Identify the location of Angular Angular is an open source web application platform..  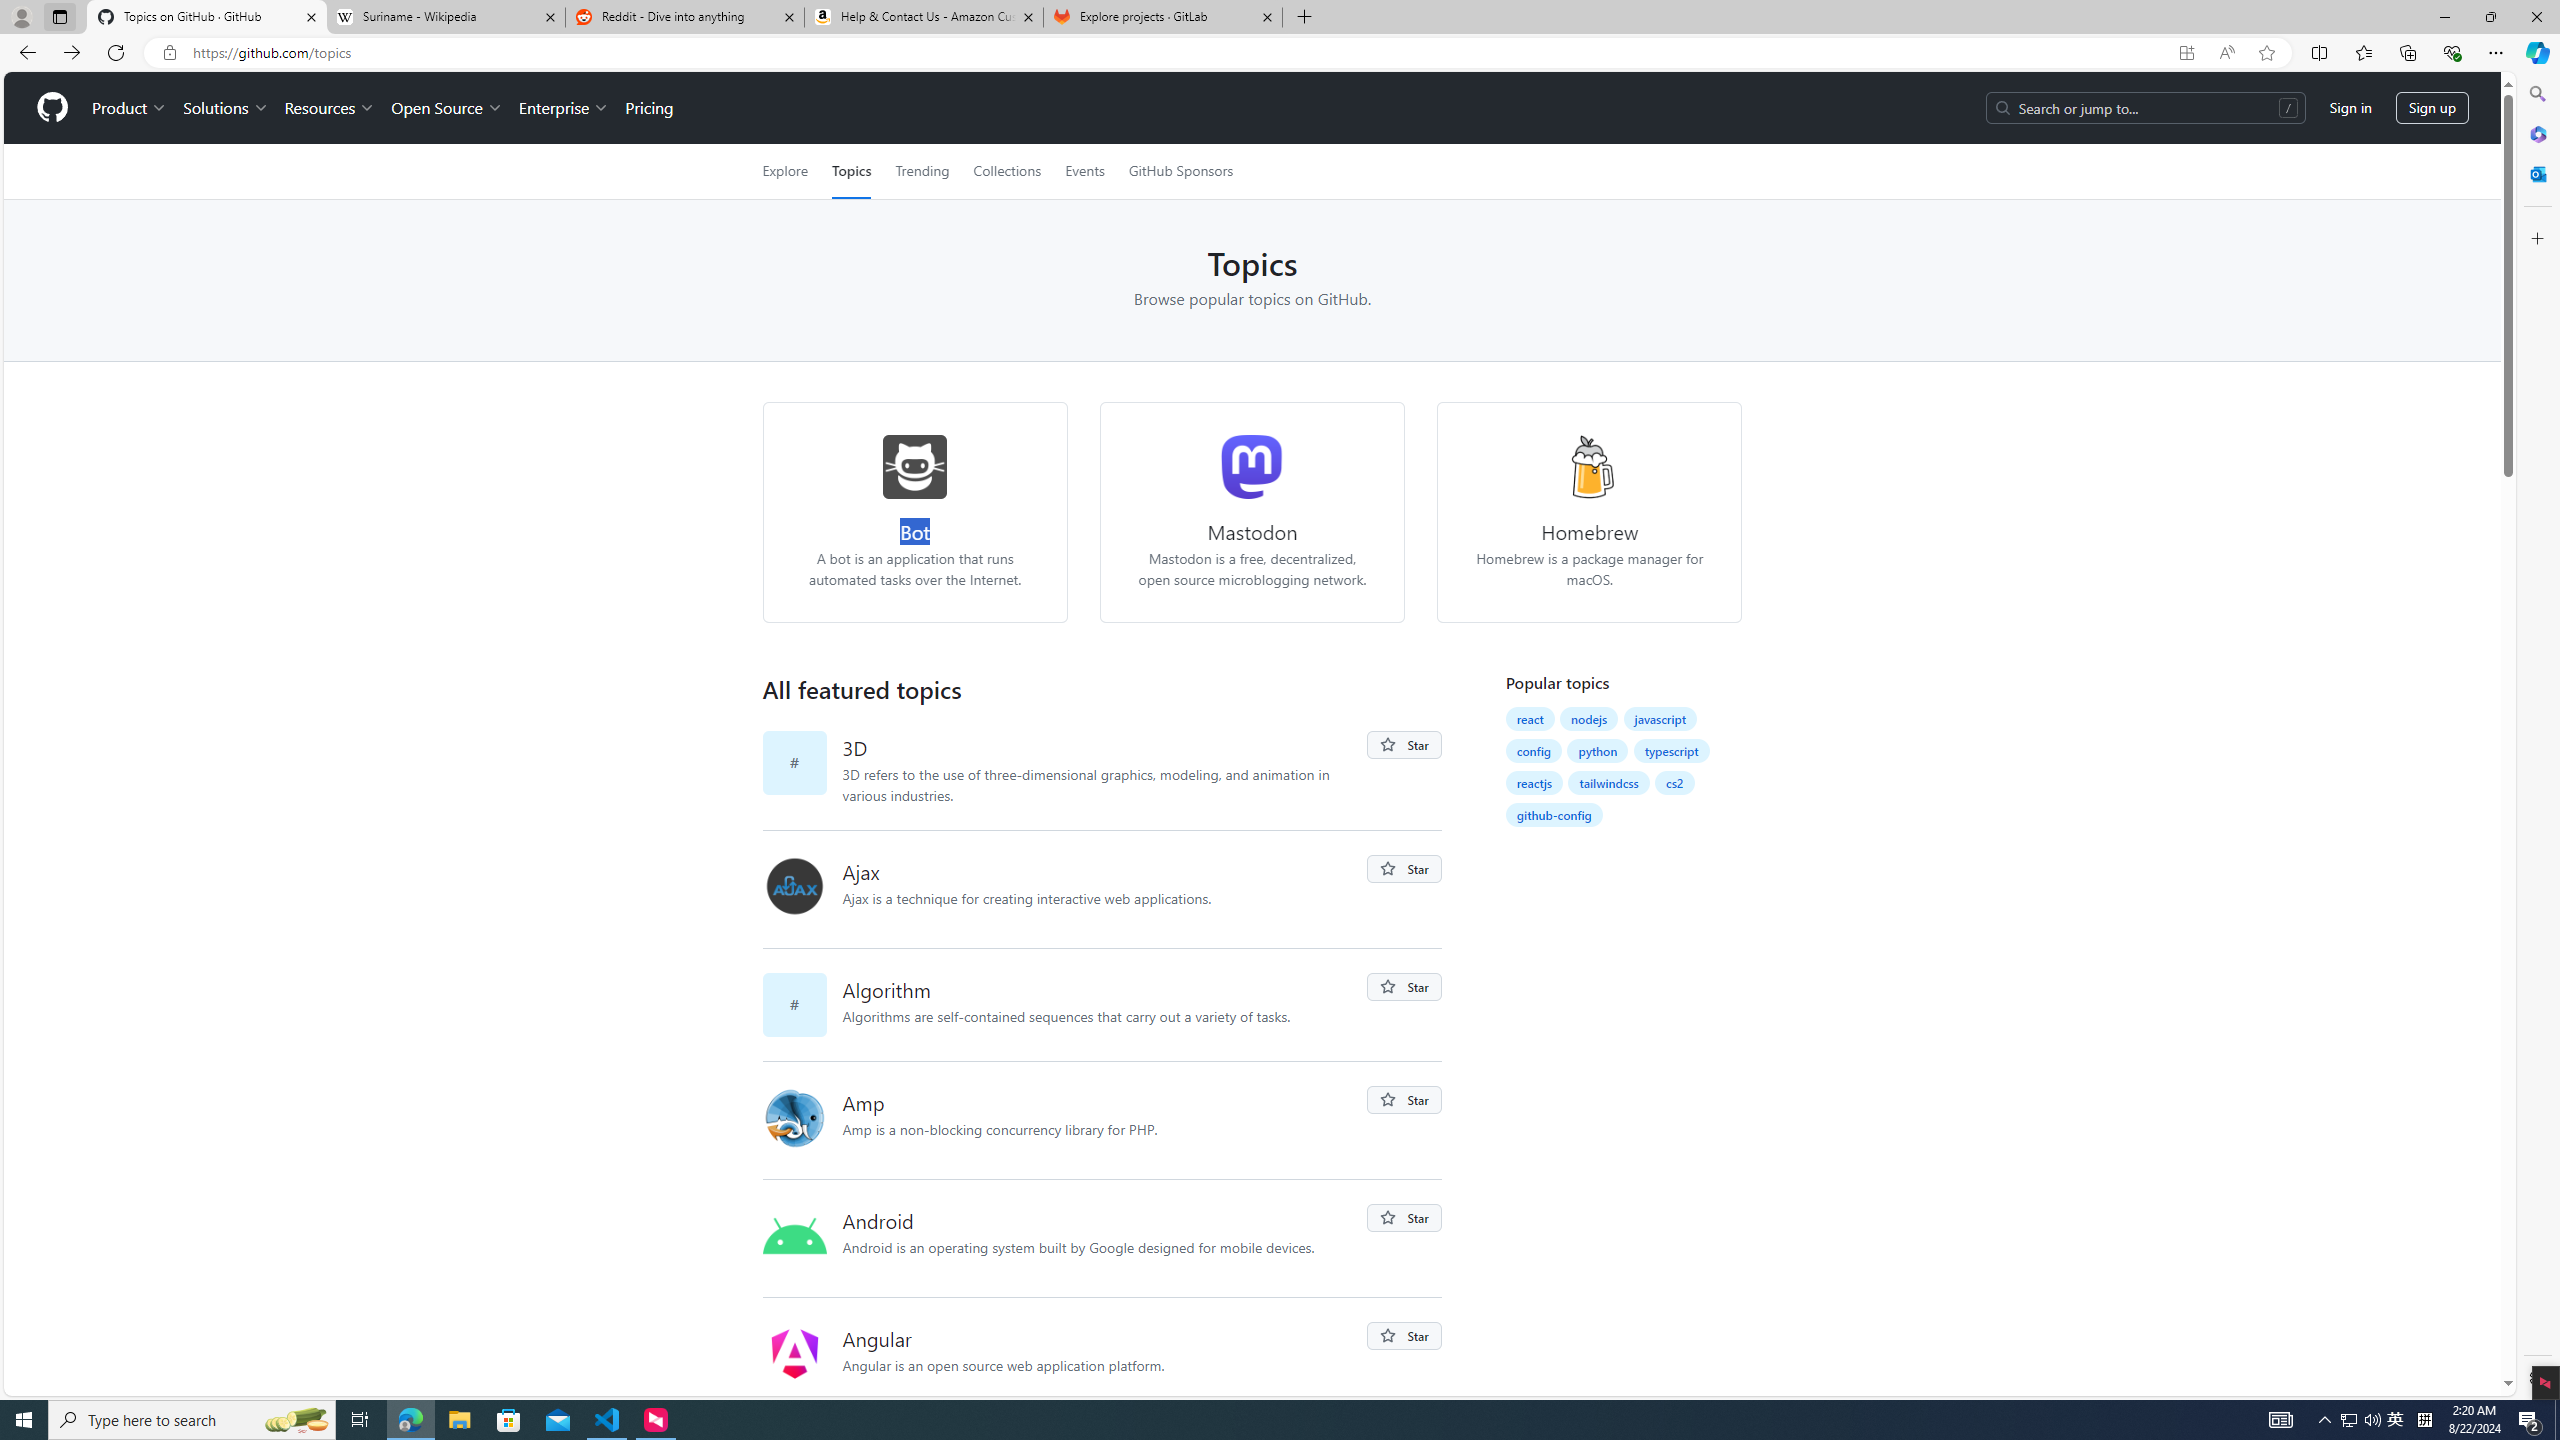
(1104, 1356).